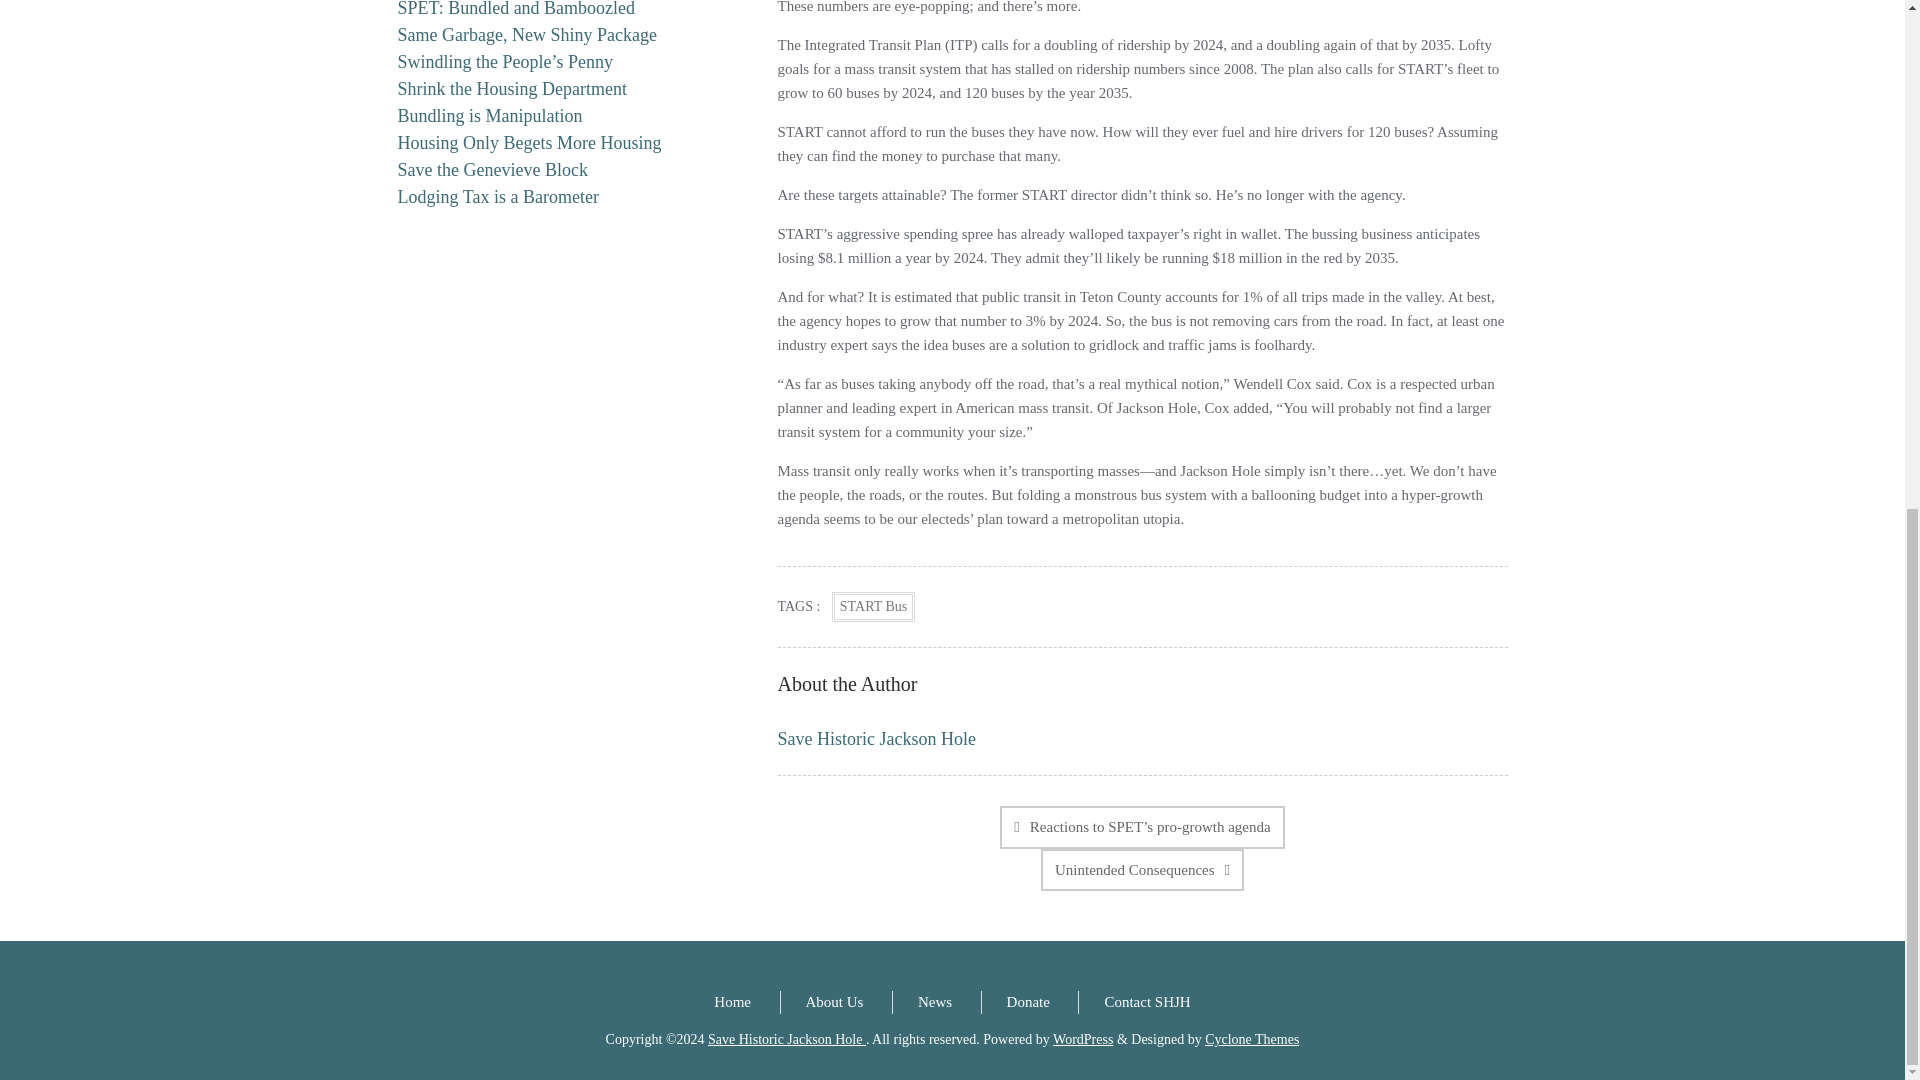 The image size is (1920, 1080). Describe the element at coordinates (512, 88) in the screenshot. I see `Shrink the Housing Department` at that location.